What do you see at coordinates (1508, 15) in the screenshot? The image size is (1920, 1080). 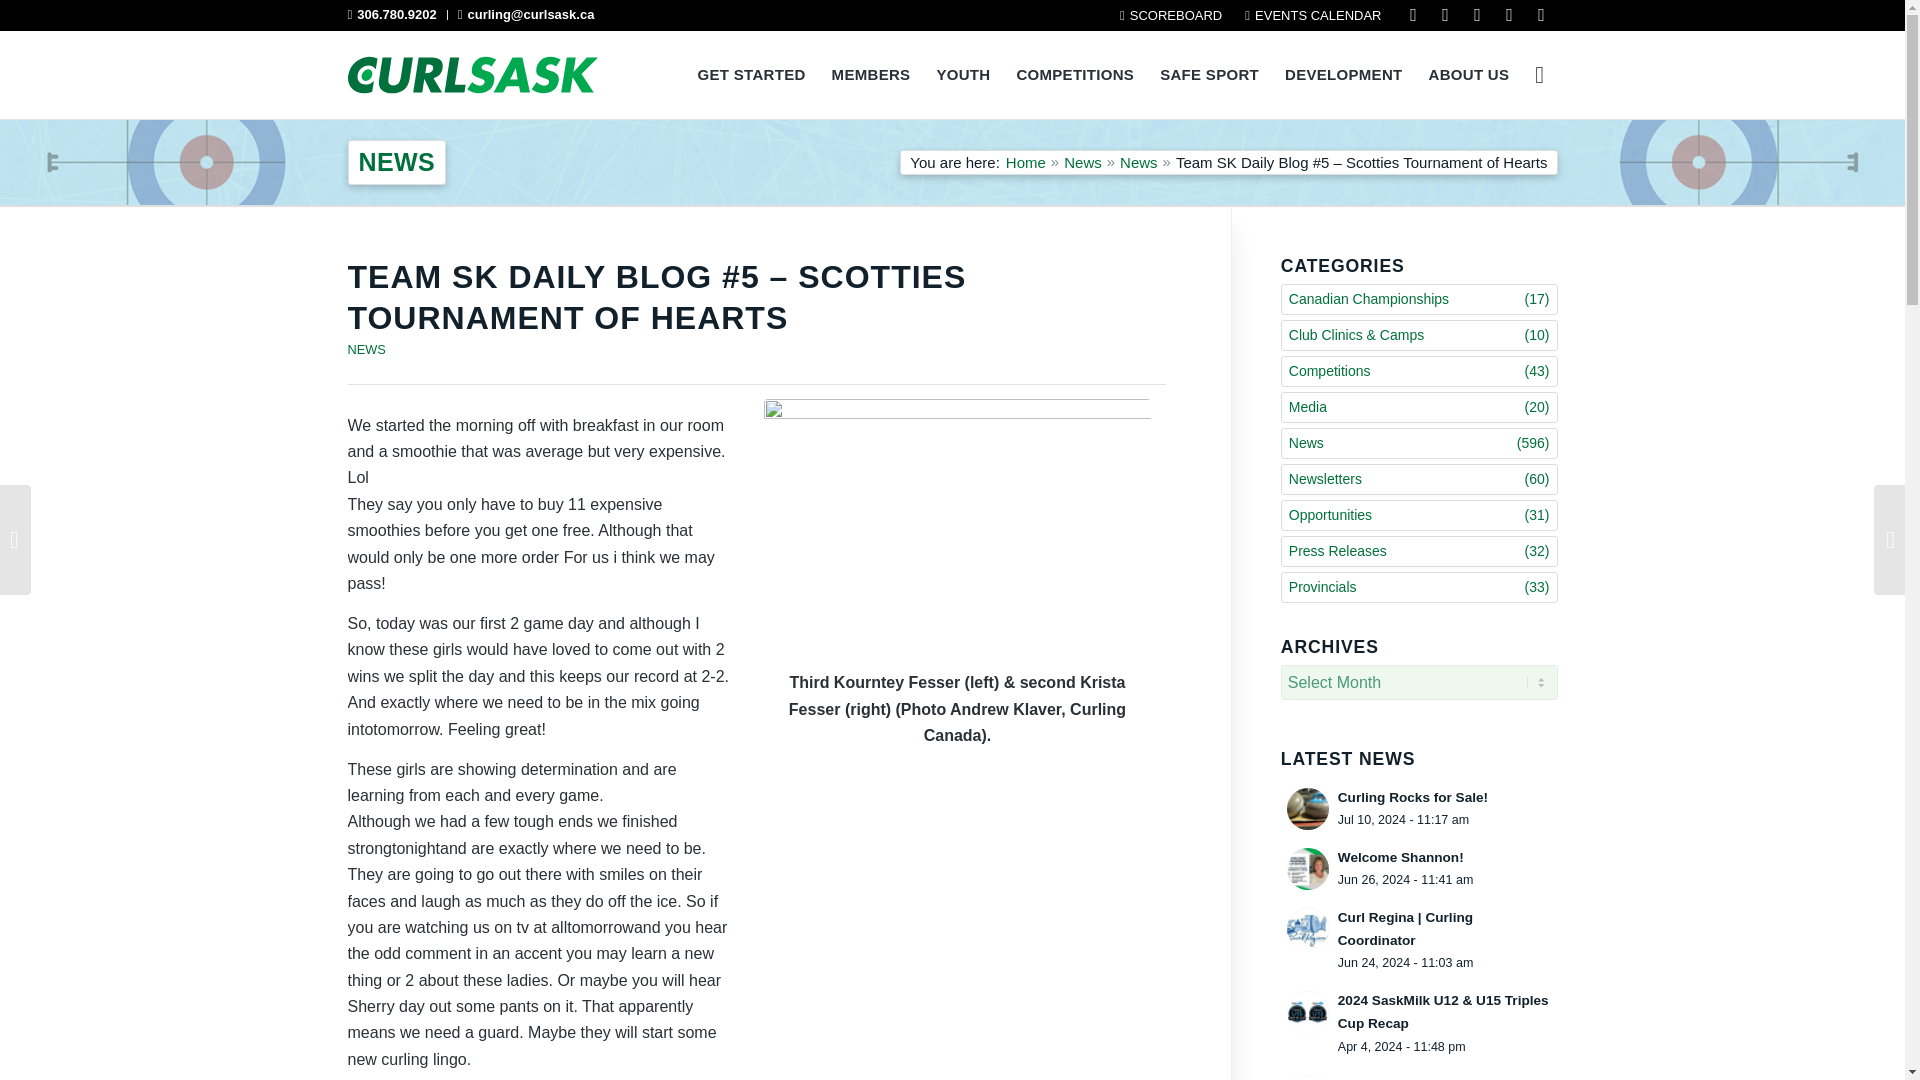 I see `Youtube` at bounding box center [1508, 15].